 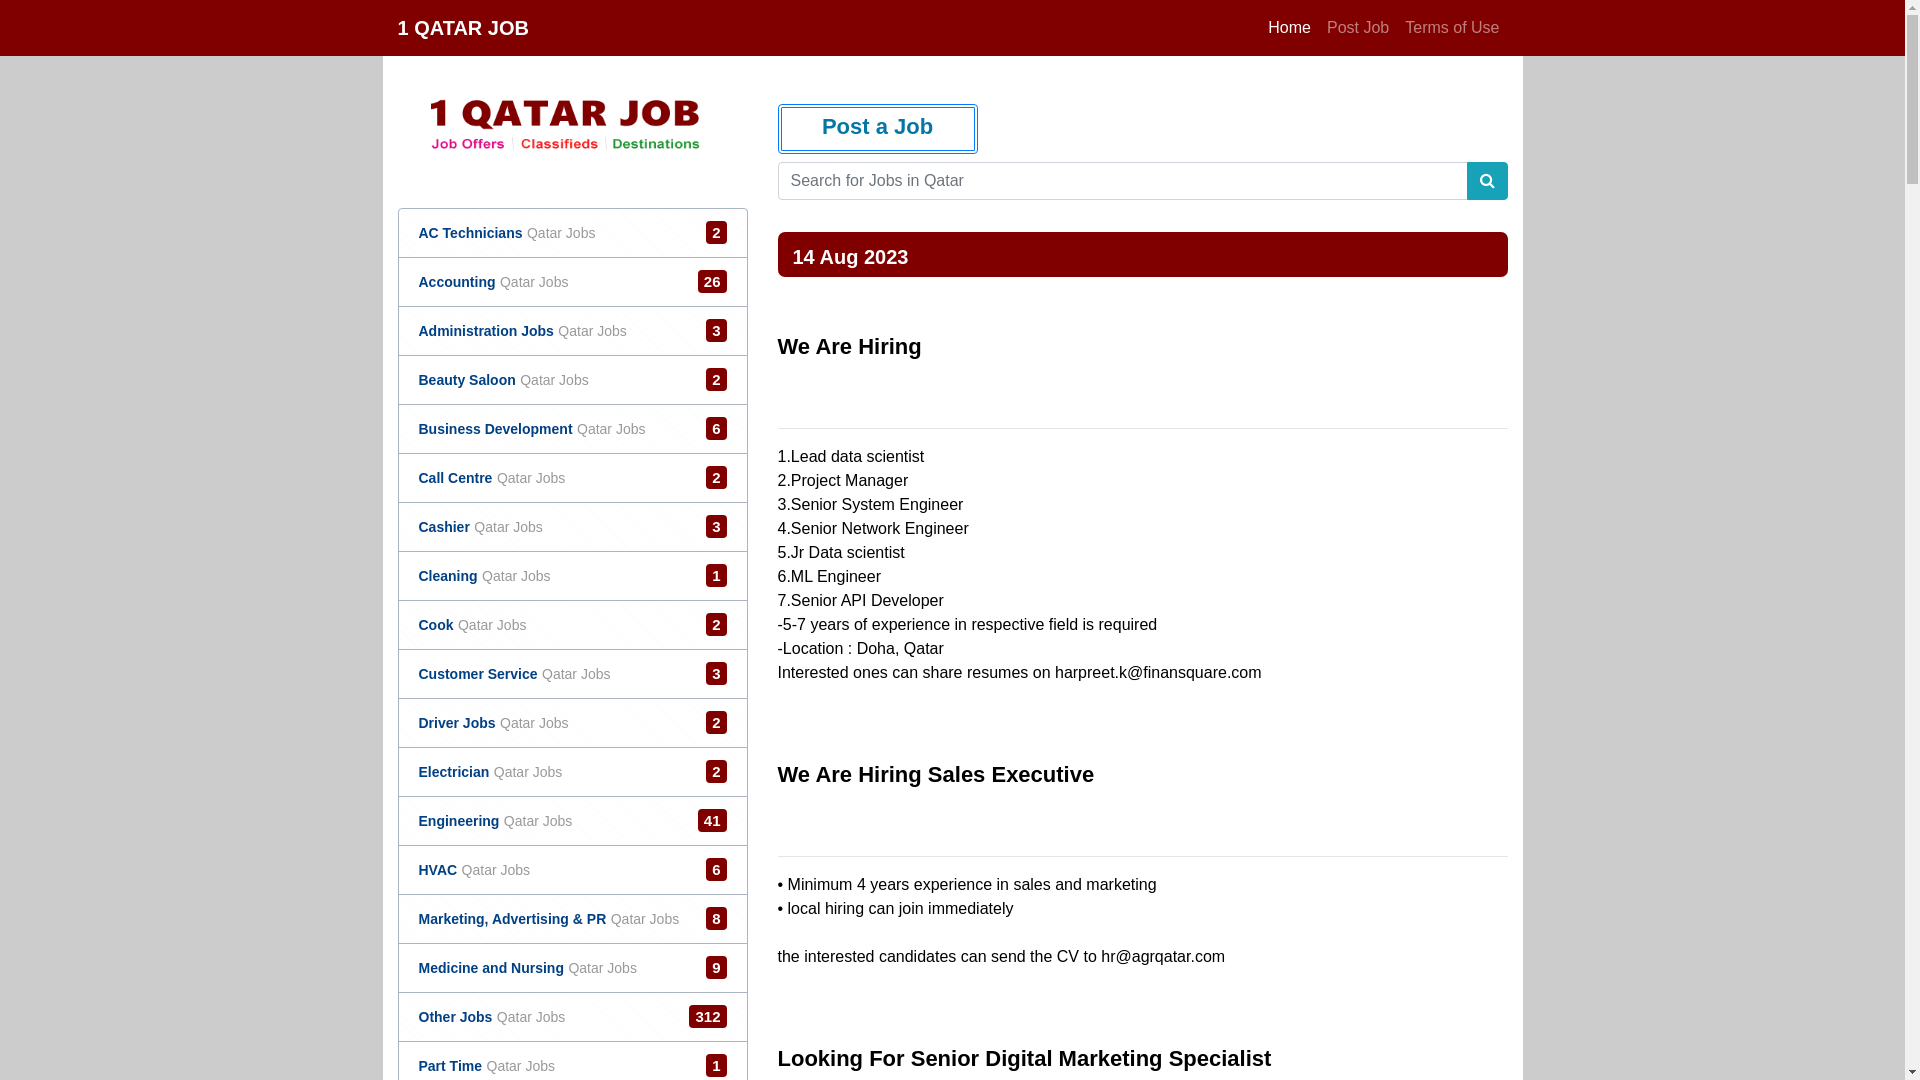 I want to click on Cleaning Qatar Jobs
1, so click(x=484, y=576).